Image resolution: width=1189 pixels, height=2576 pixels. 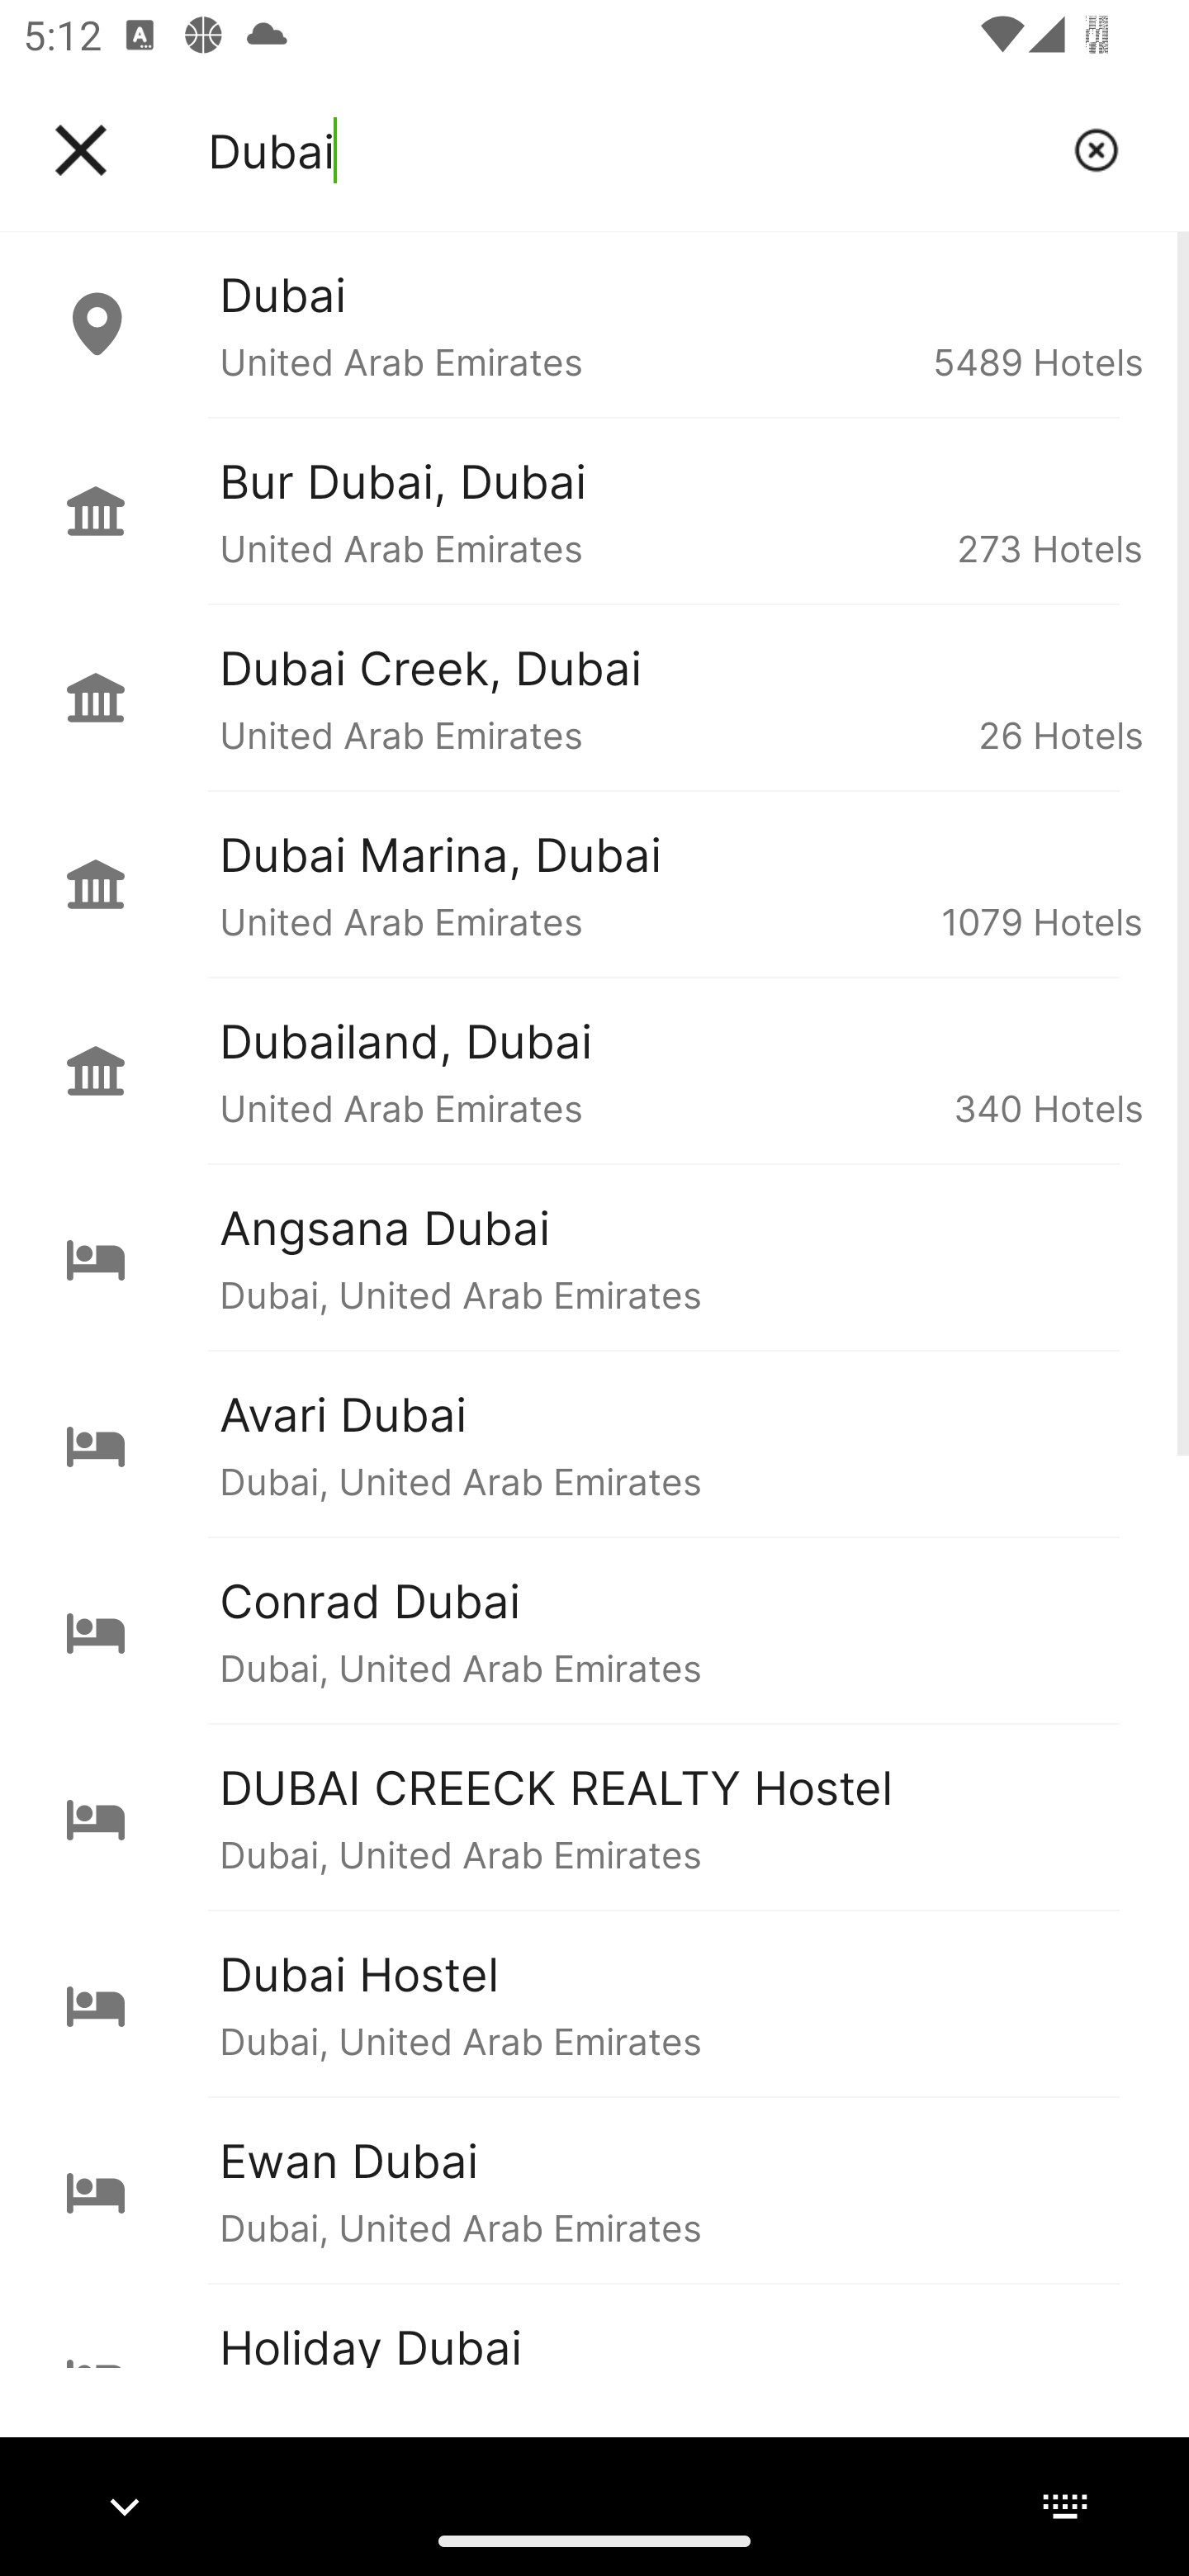 What do you see at coordinates (594, 1072) in the screenshot?
I see `Dubailand, Dubai United Arab Emirates 340 Hotels` at bounding box center [594, 1072].